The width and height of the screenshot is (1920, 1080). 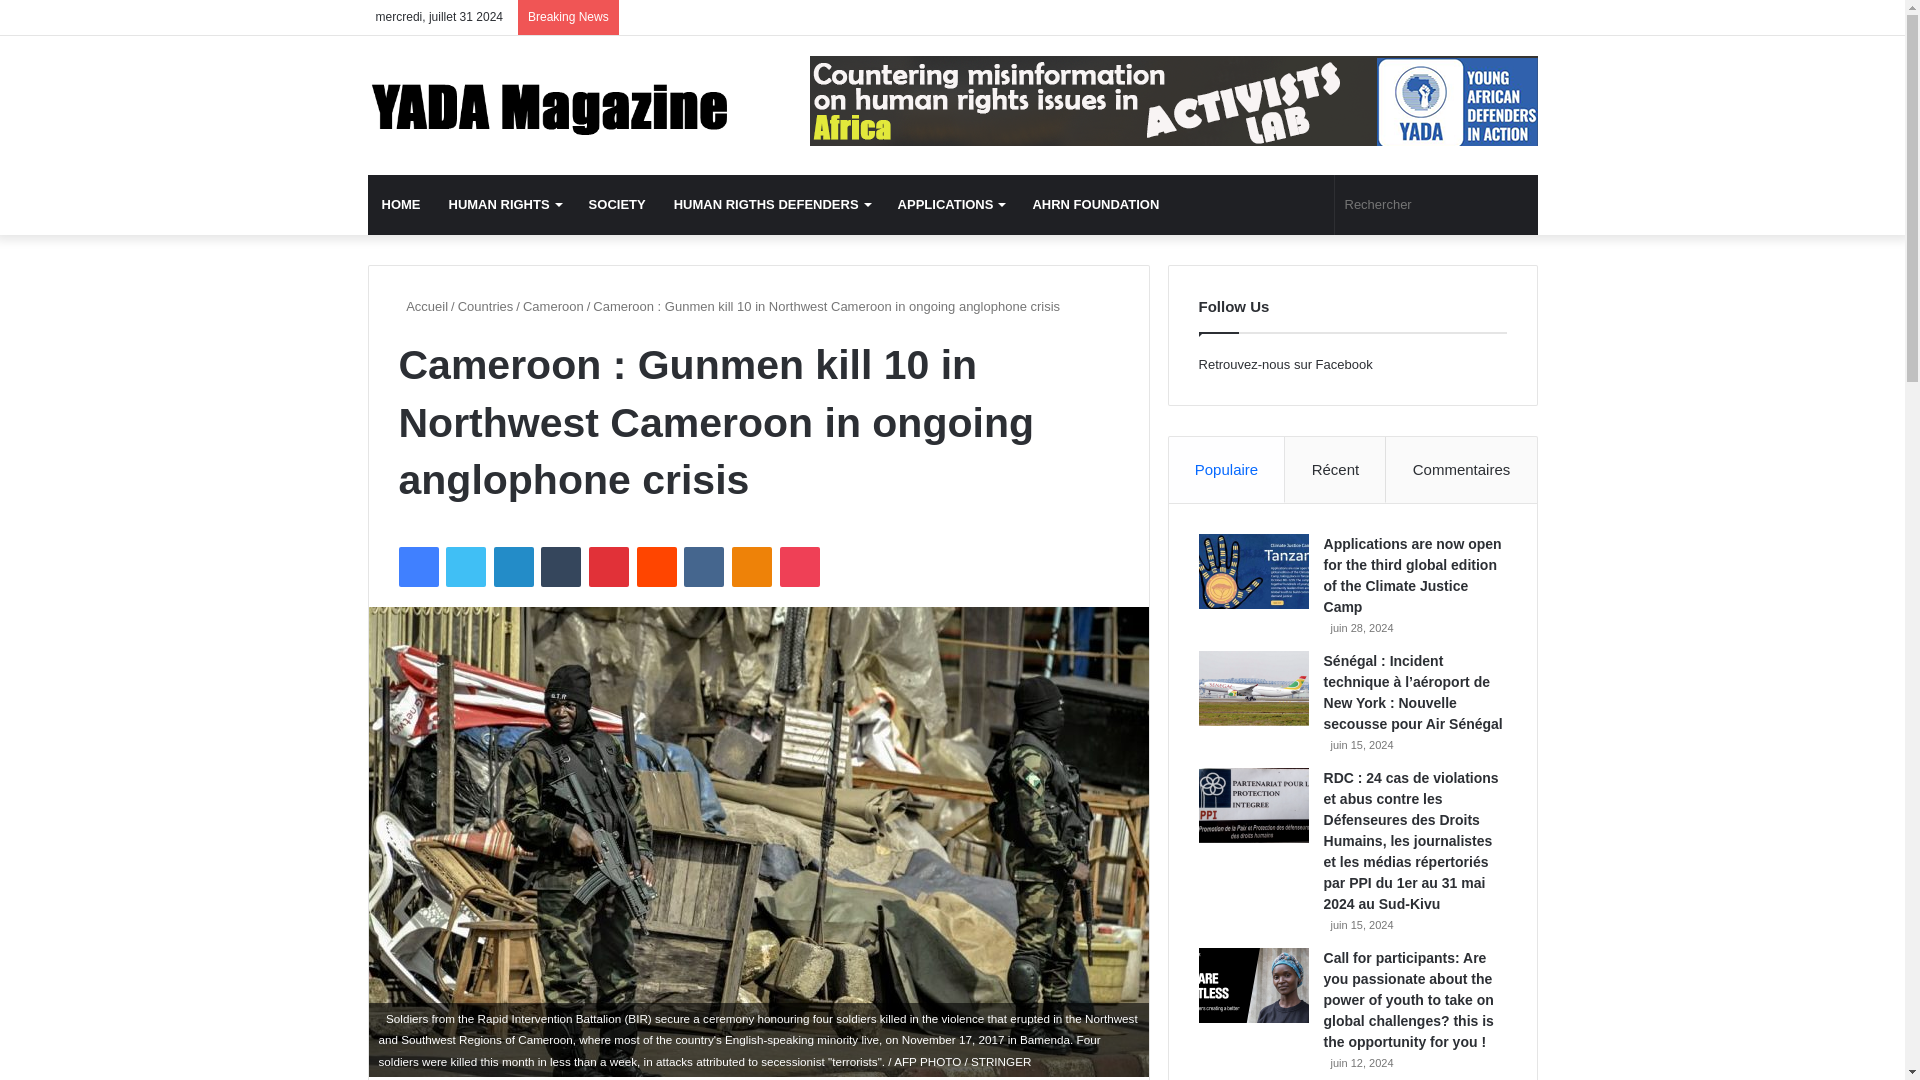 I want to click on Reddit, so click(x=657, y=566).